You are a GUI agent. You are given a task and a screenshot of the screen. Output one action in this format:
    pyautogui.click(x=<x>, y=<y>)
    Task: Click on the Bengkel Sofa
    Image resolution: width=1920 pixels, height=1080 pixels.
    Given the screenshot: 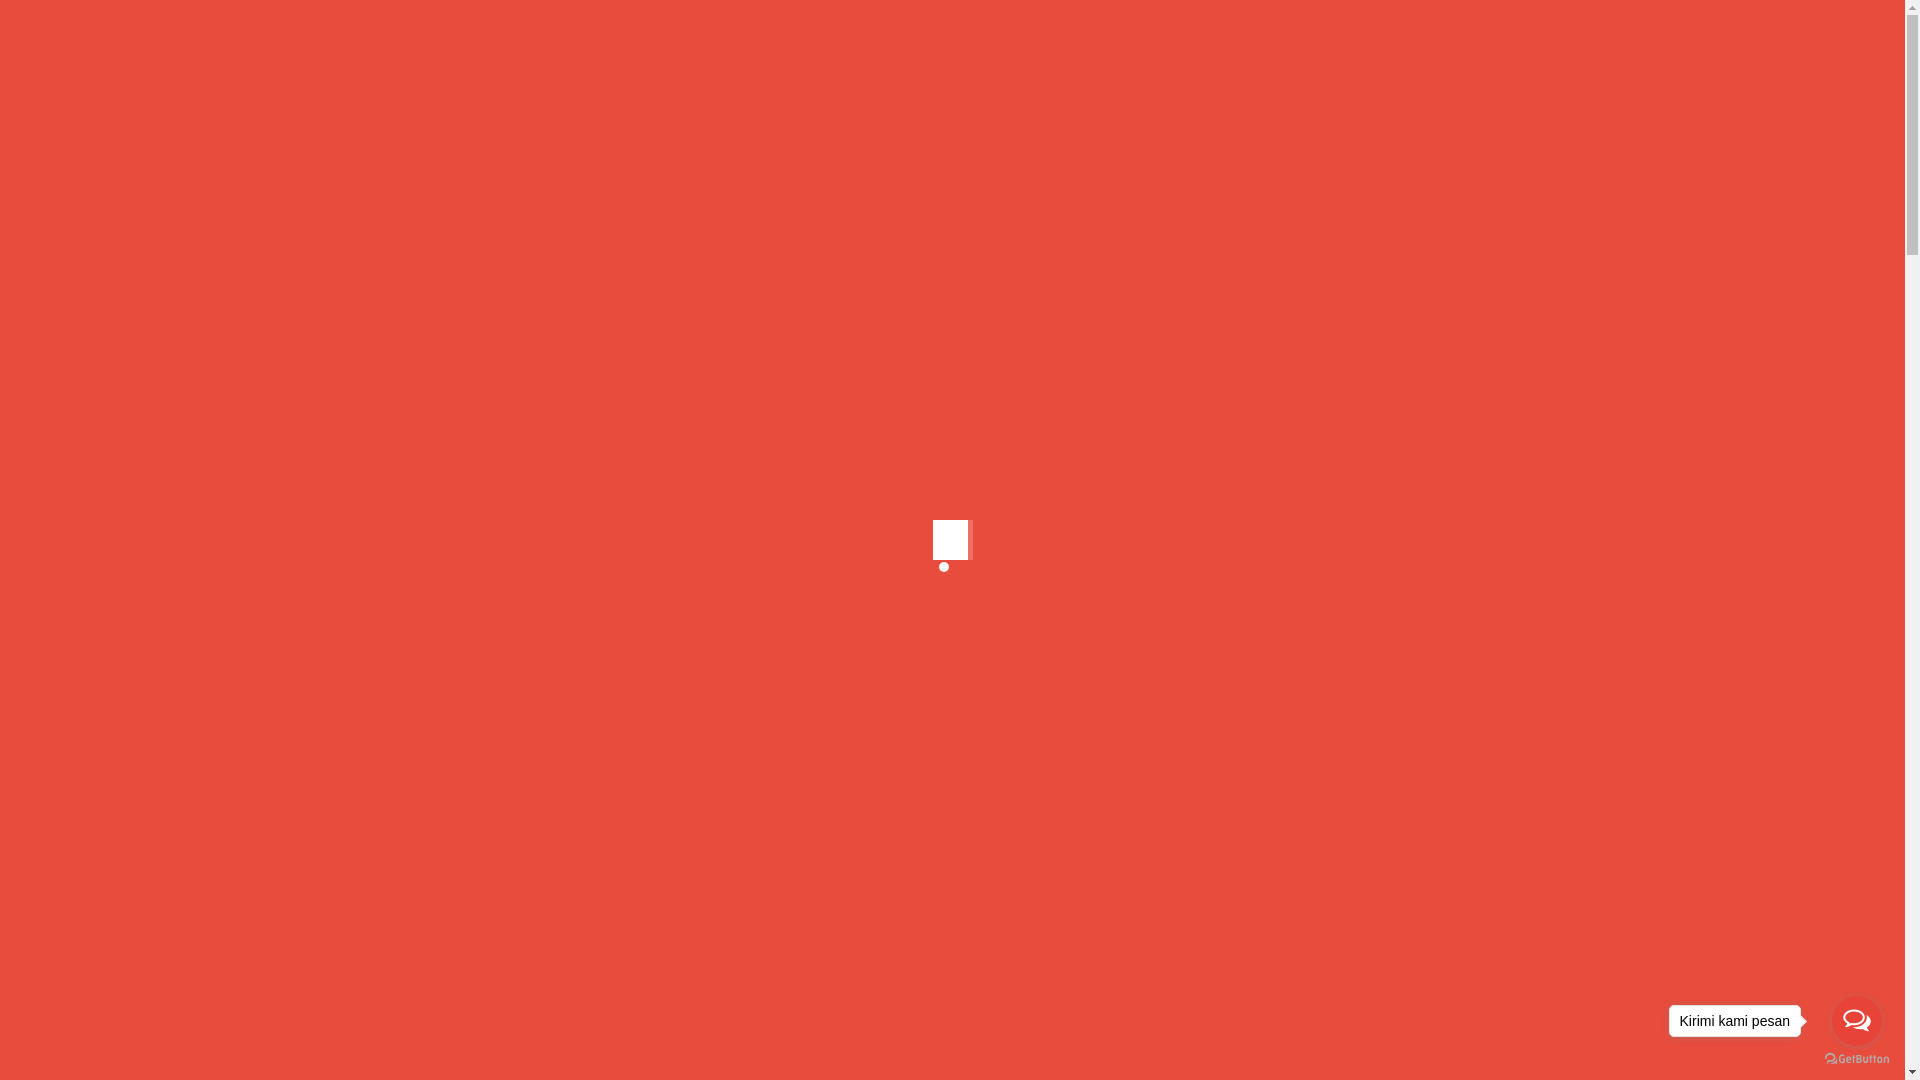 What is the action you would take?
    pyautogui.click(x=1453, y=728)
    